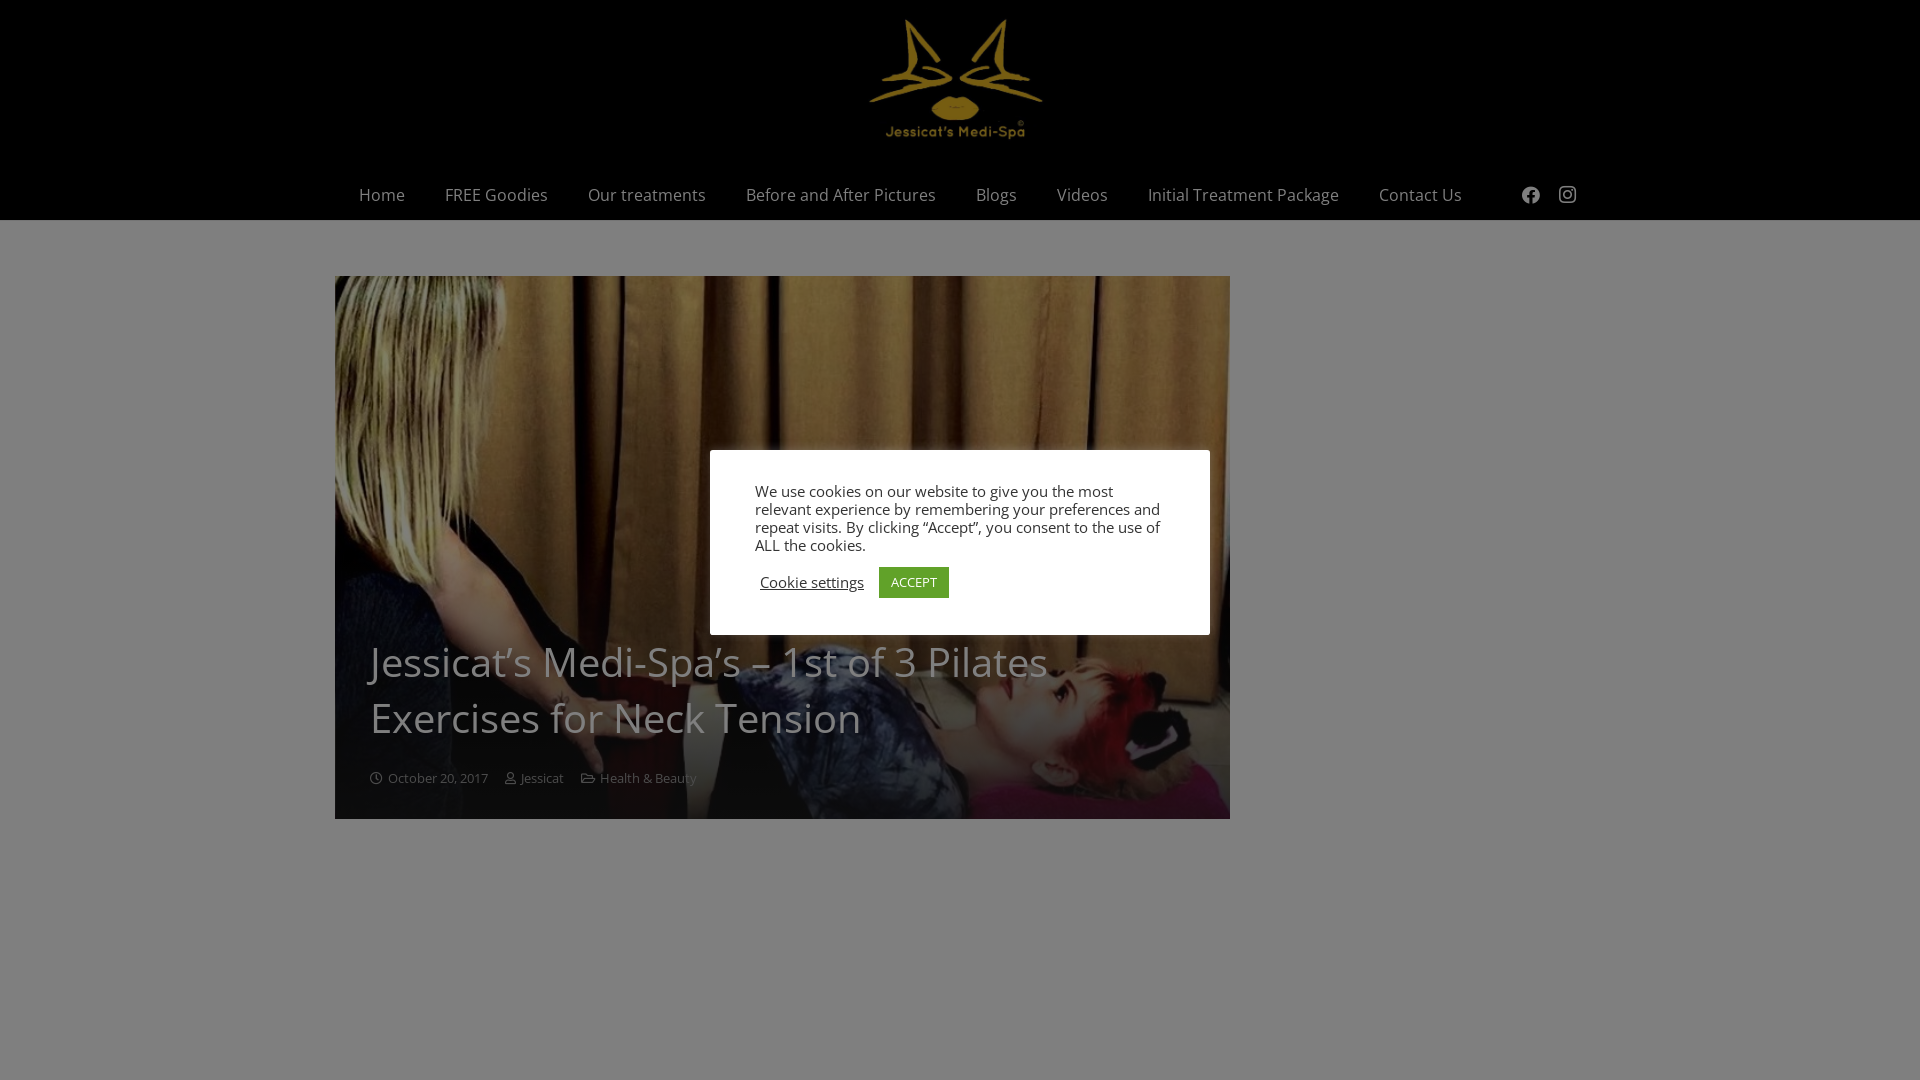 The image size is (1920, 1080). Describe the element at coordinates (647, 195) in the screenshot. I see `Our treatments` at that location.